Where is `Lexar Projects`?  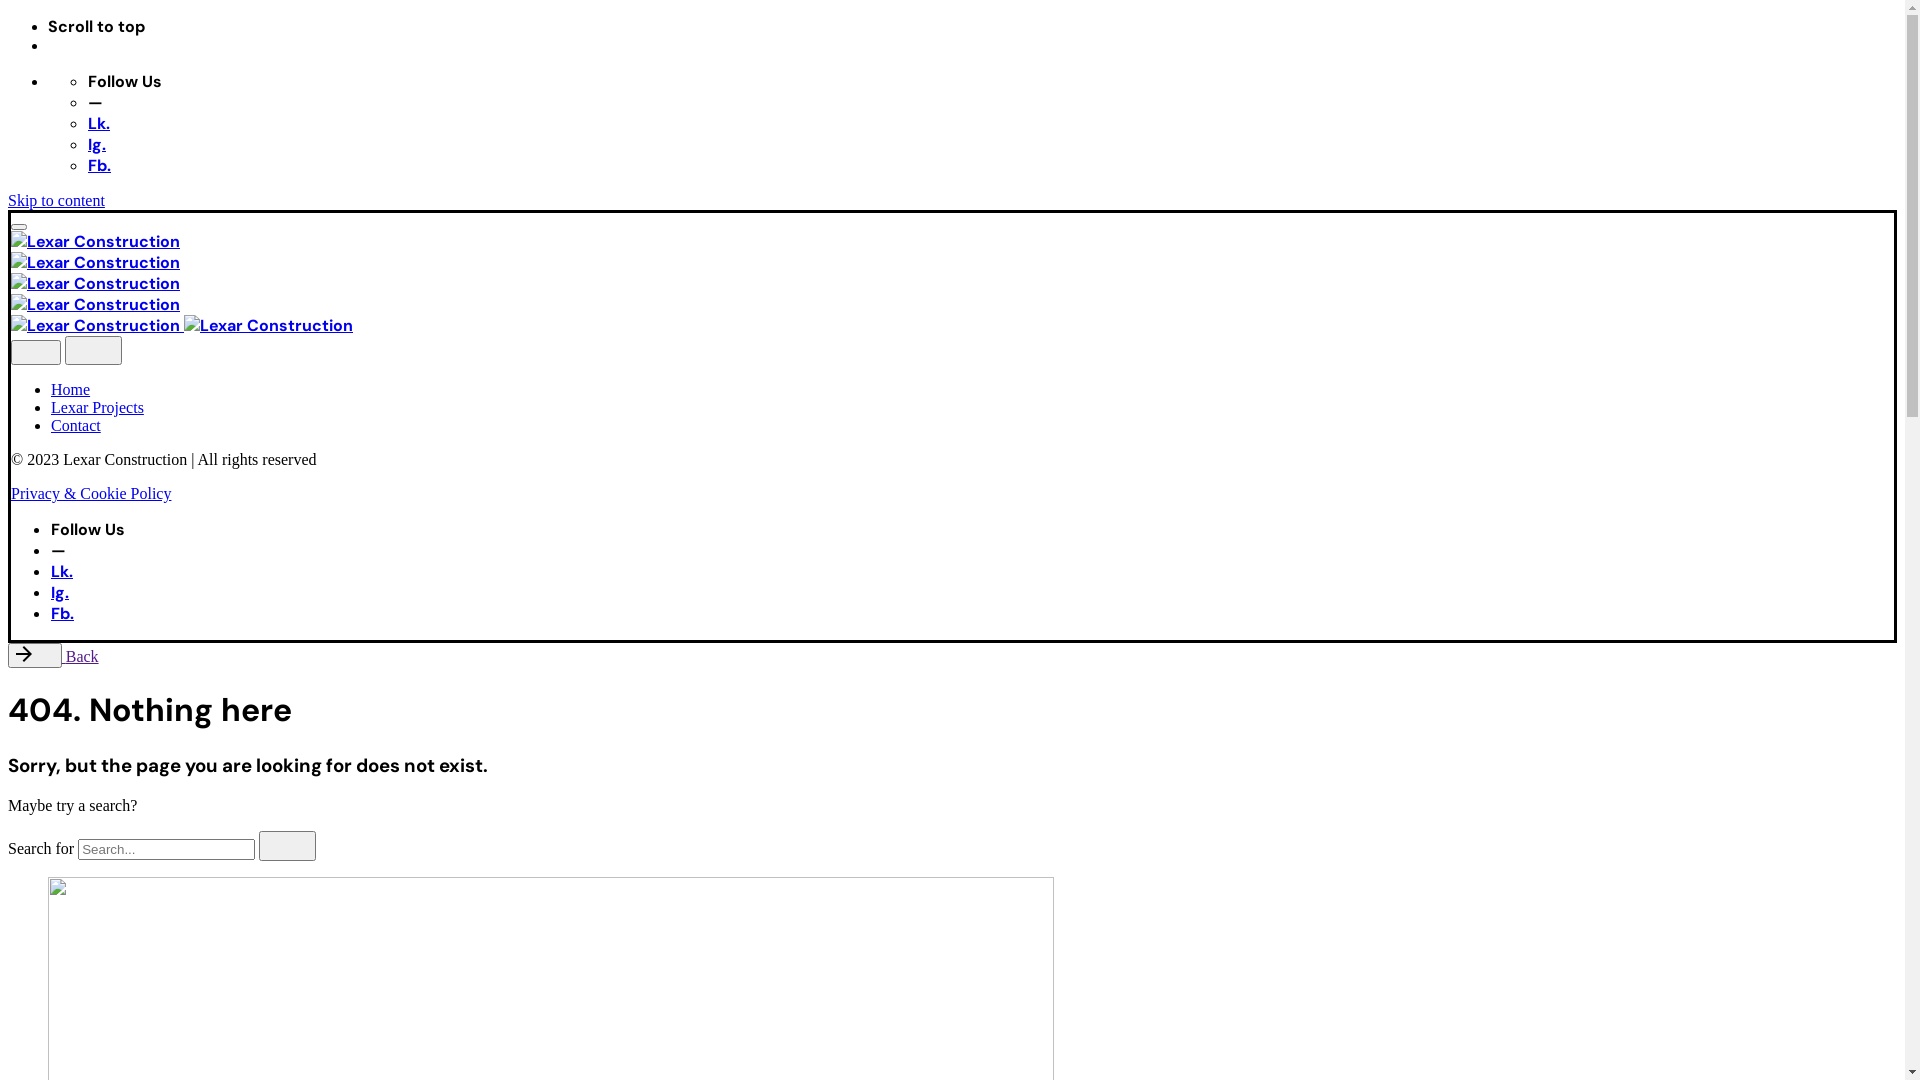
Lexar Projects is located at coordinates (98, 408).